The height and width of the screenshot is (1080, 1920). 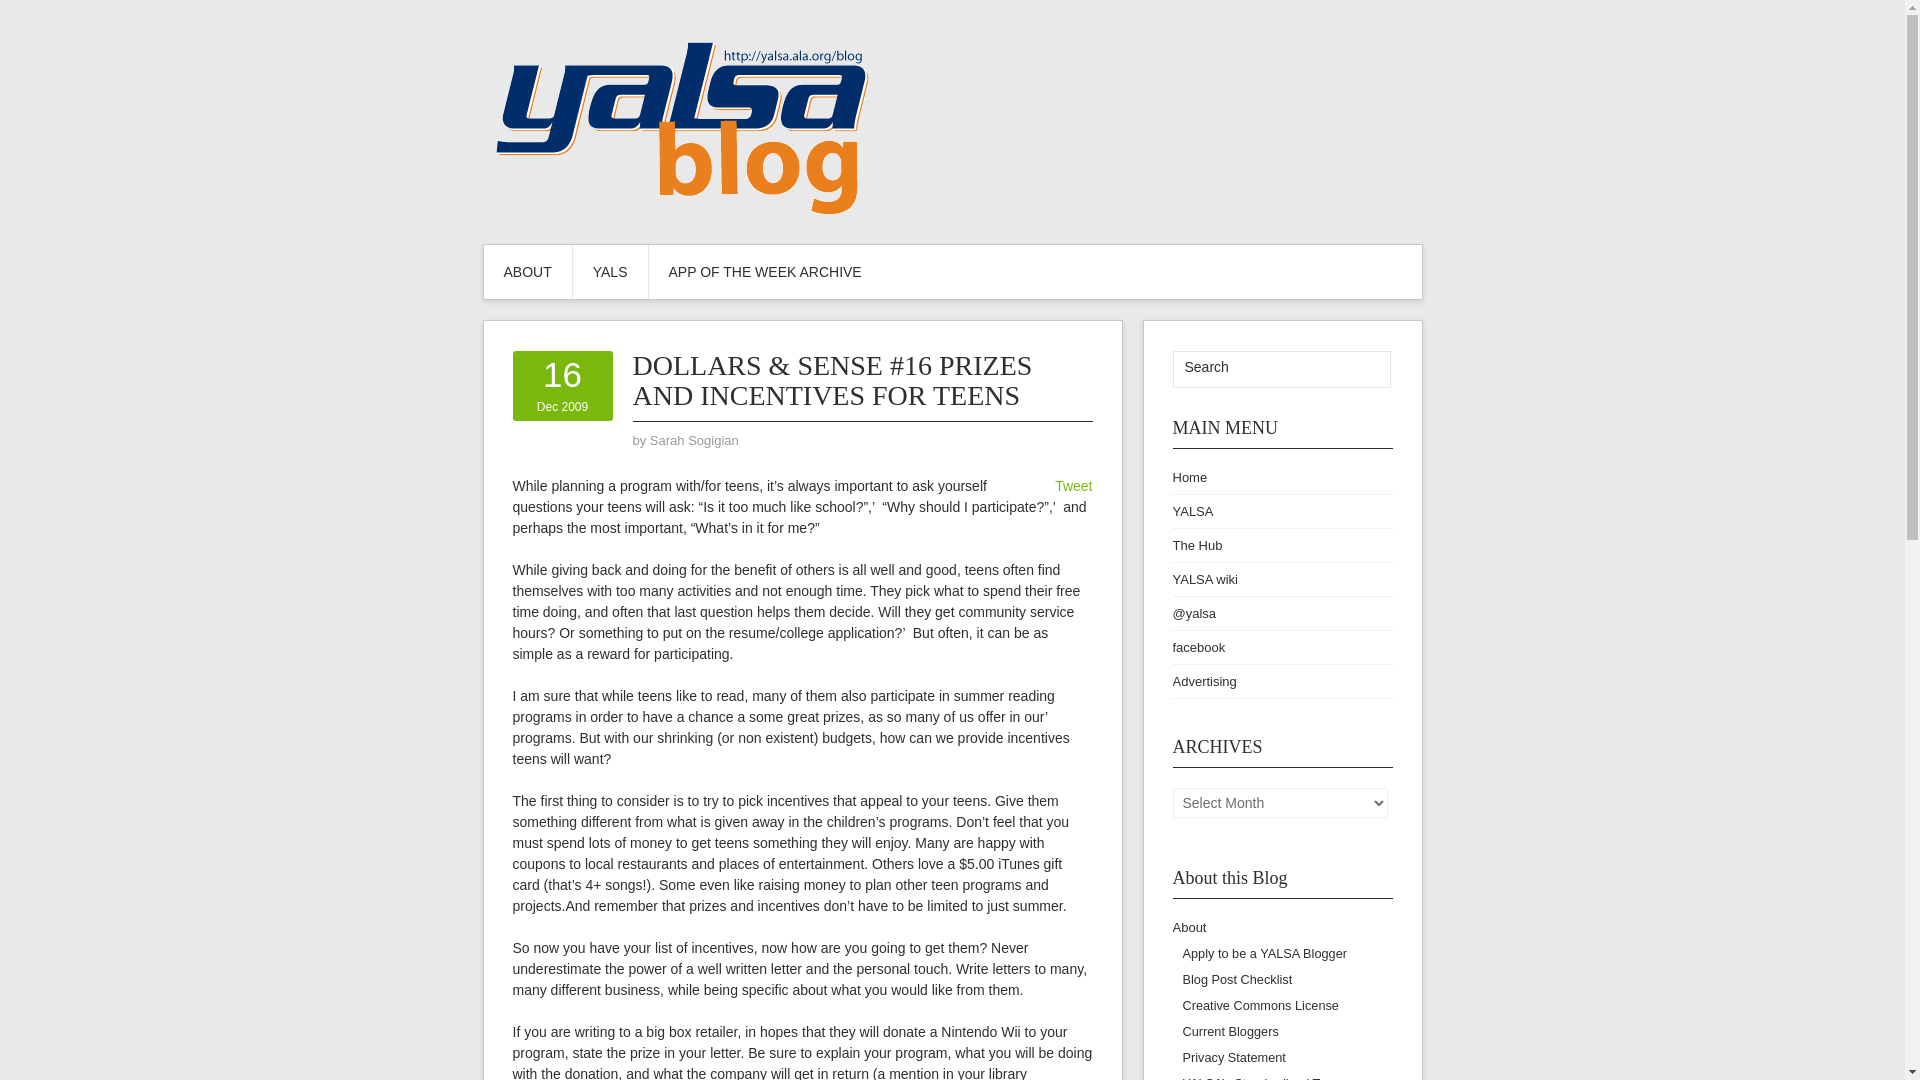 What do you see at coordinates (1189, 476) in the screenshot?
I see `Home` at bounding box center [1189, 476].